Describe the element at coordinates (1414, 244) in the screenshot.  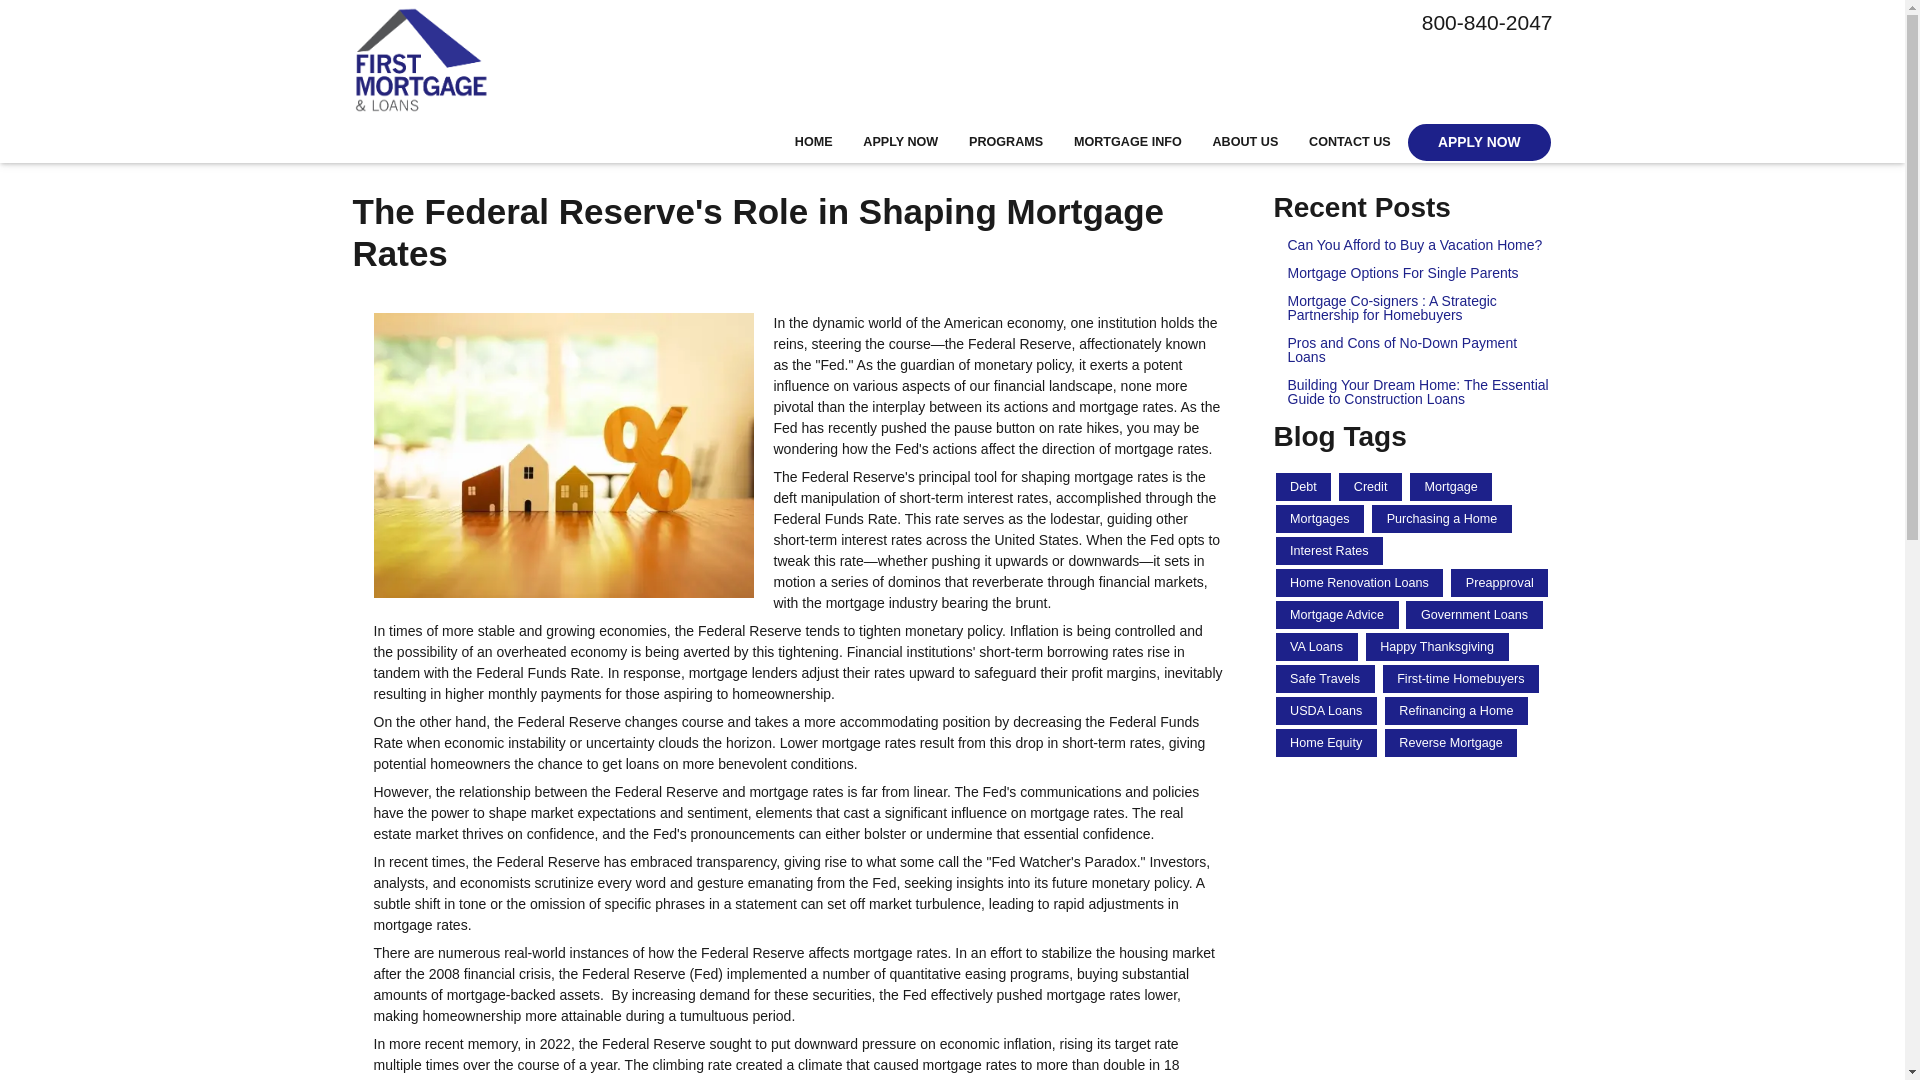
I see `Can You Afford to Buy a Vacation Home?` at that location.